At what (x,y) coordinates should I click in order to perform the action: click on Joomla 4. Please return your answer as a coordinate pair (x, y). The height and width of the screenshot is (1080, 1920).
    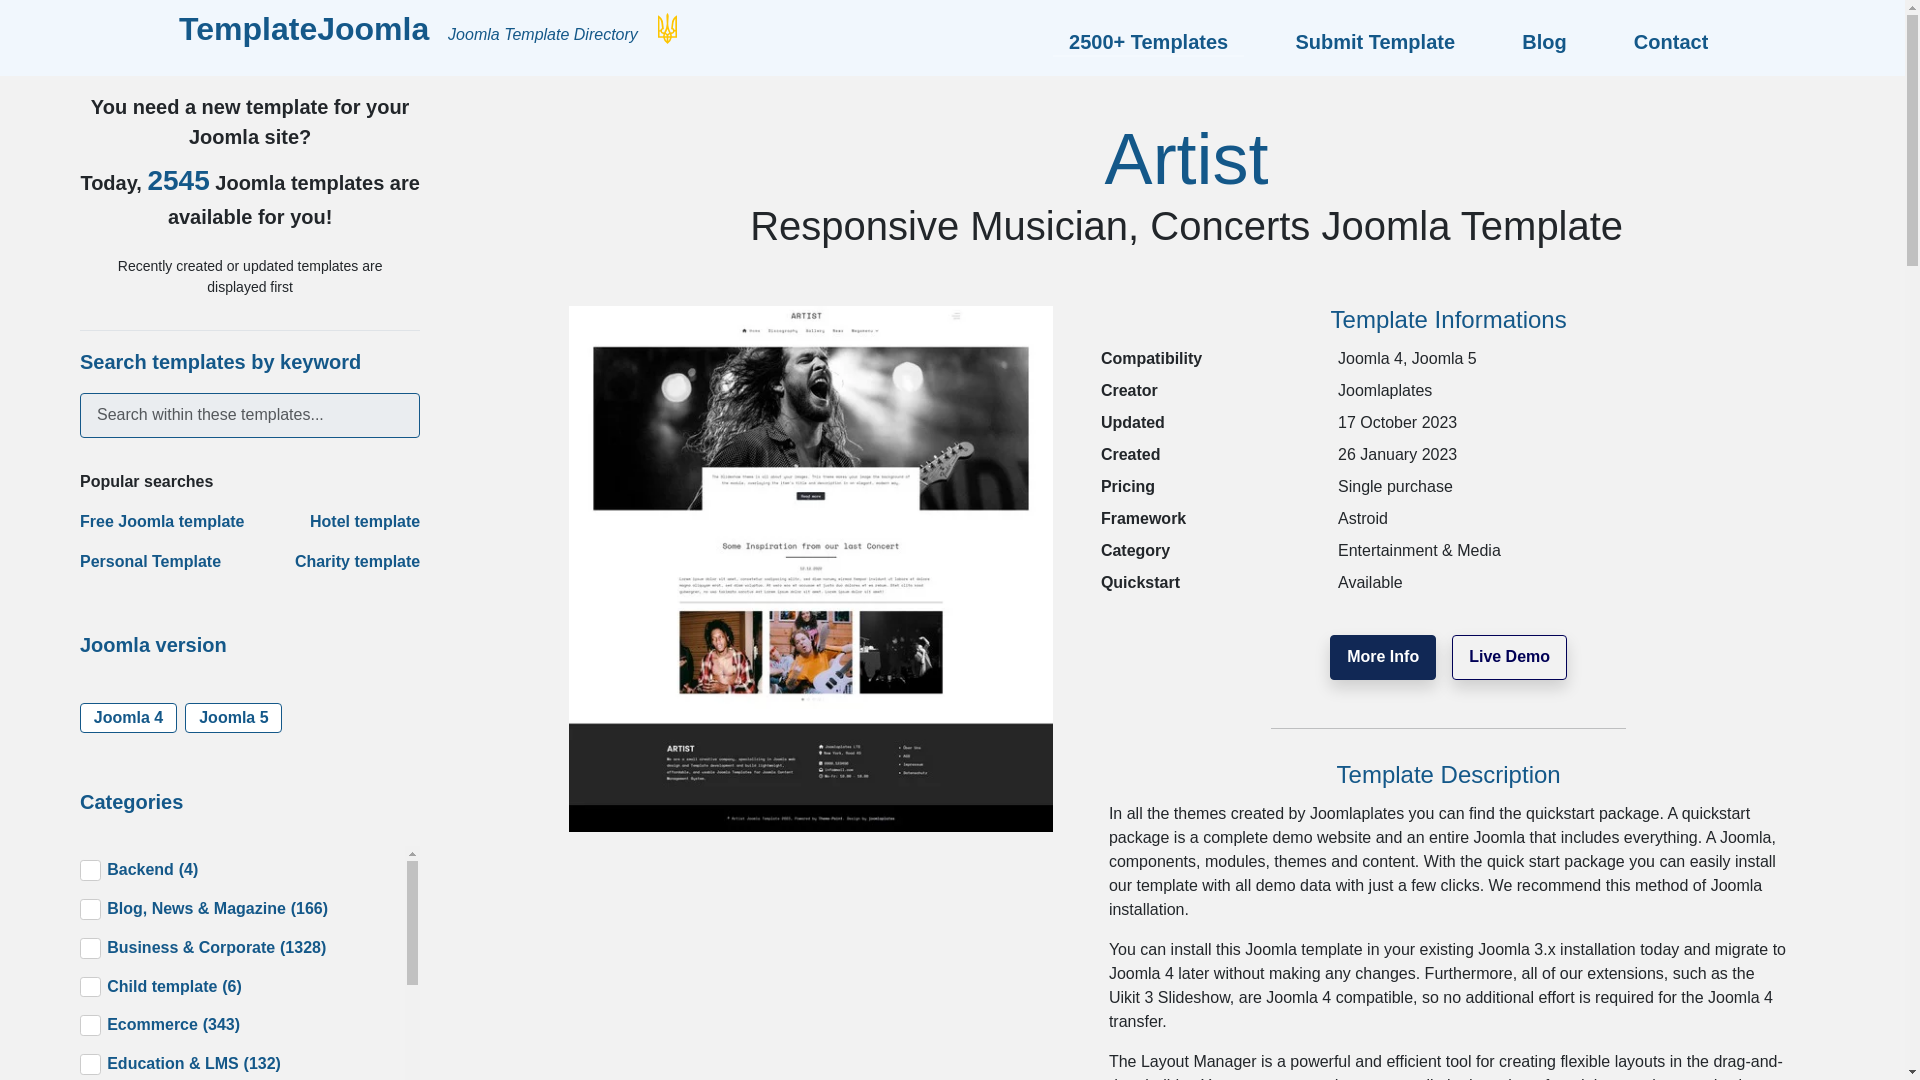
    Looking at the image, I should click on (128, 718).